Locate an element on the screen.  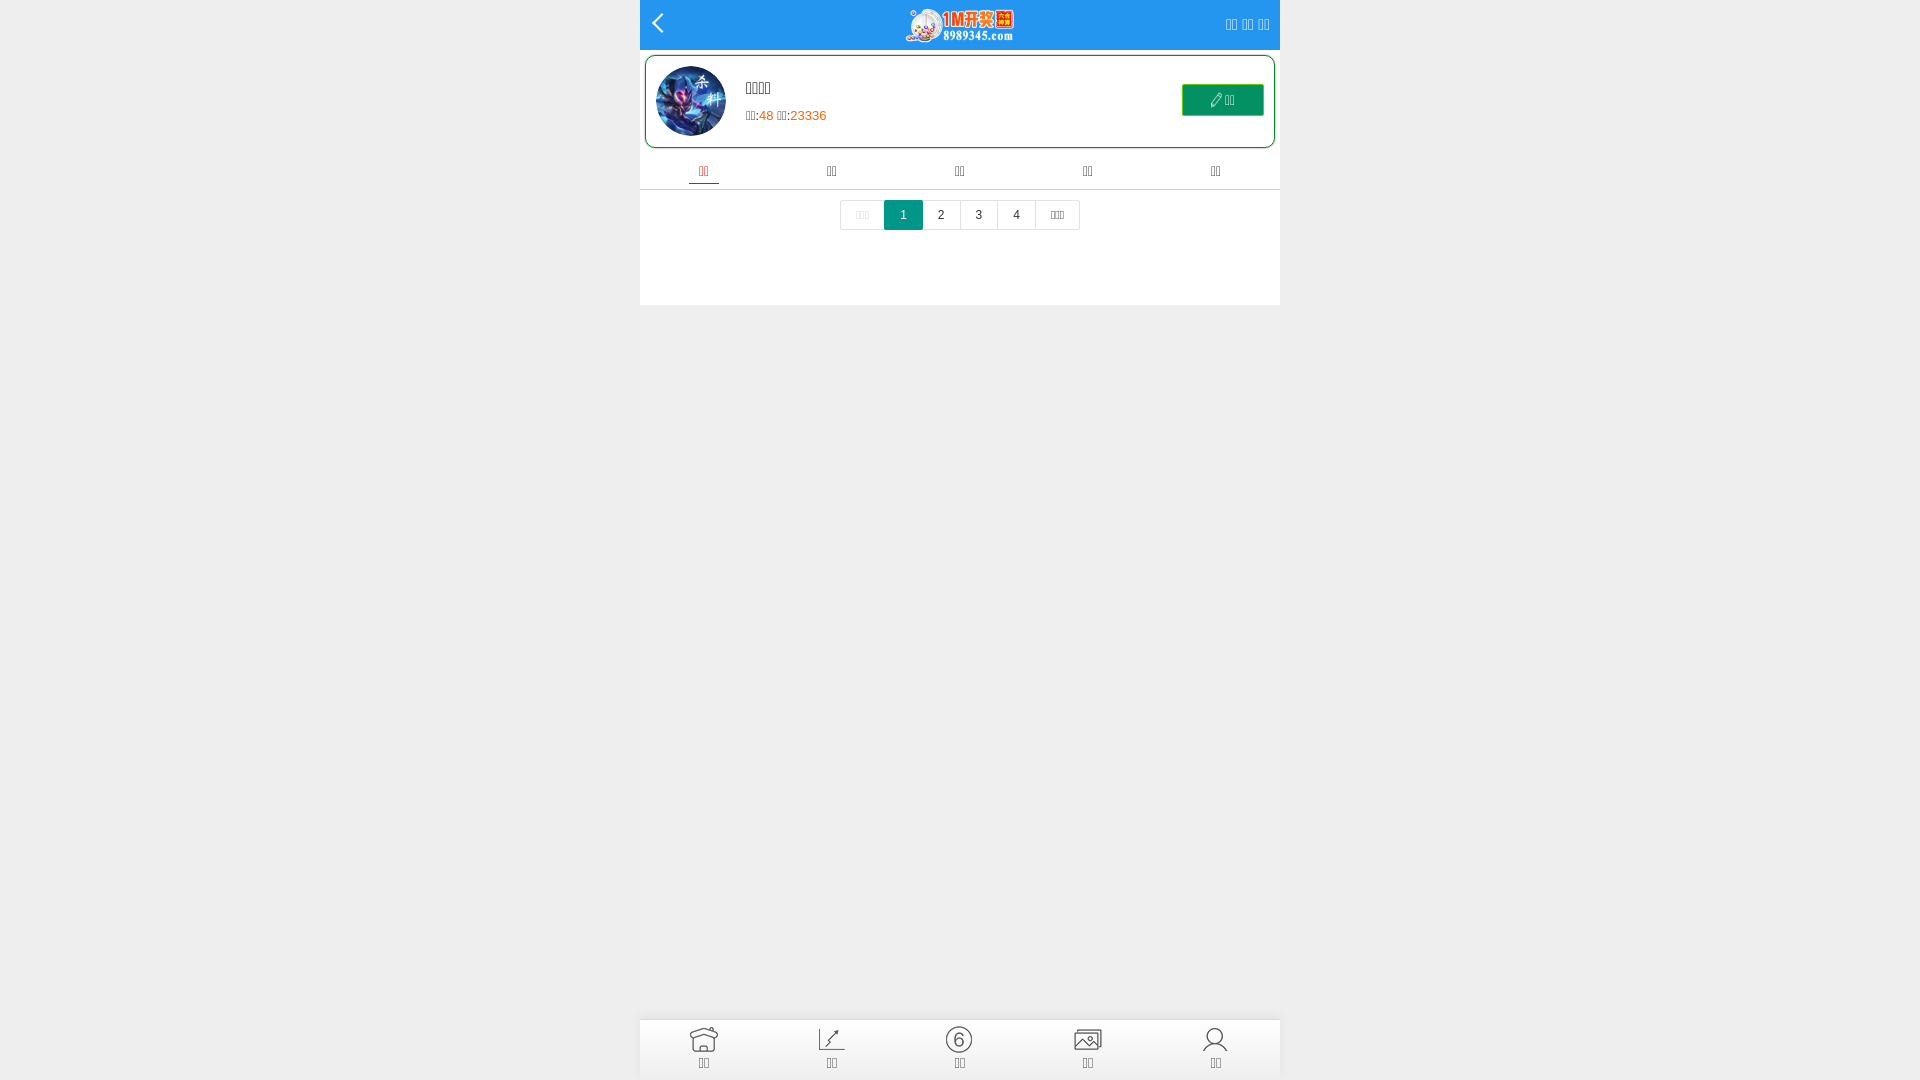
2 is located at coordinates (942, 215).